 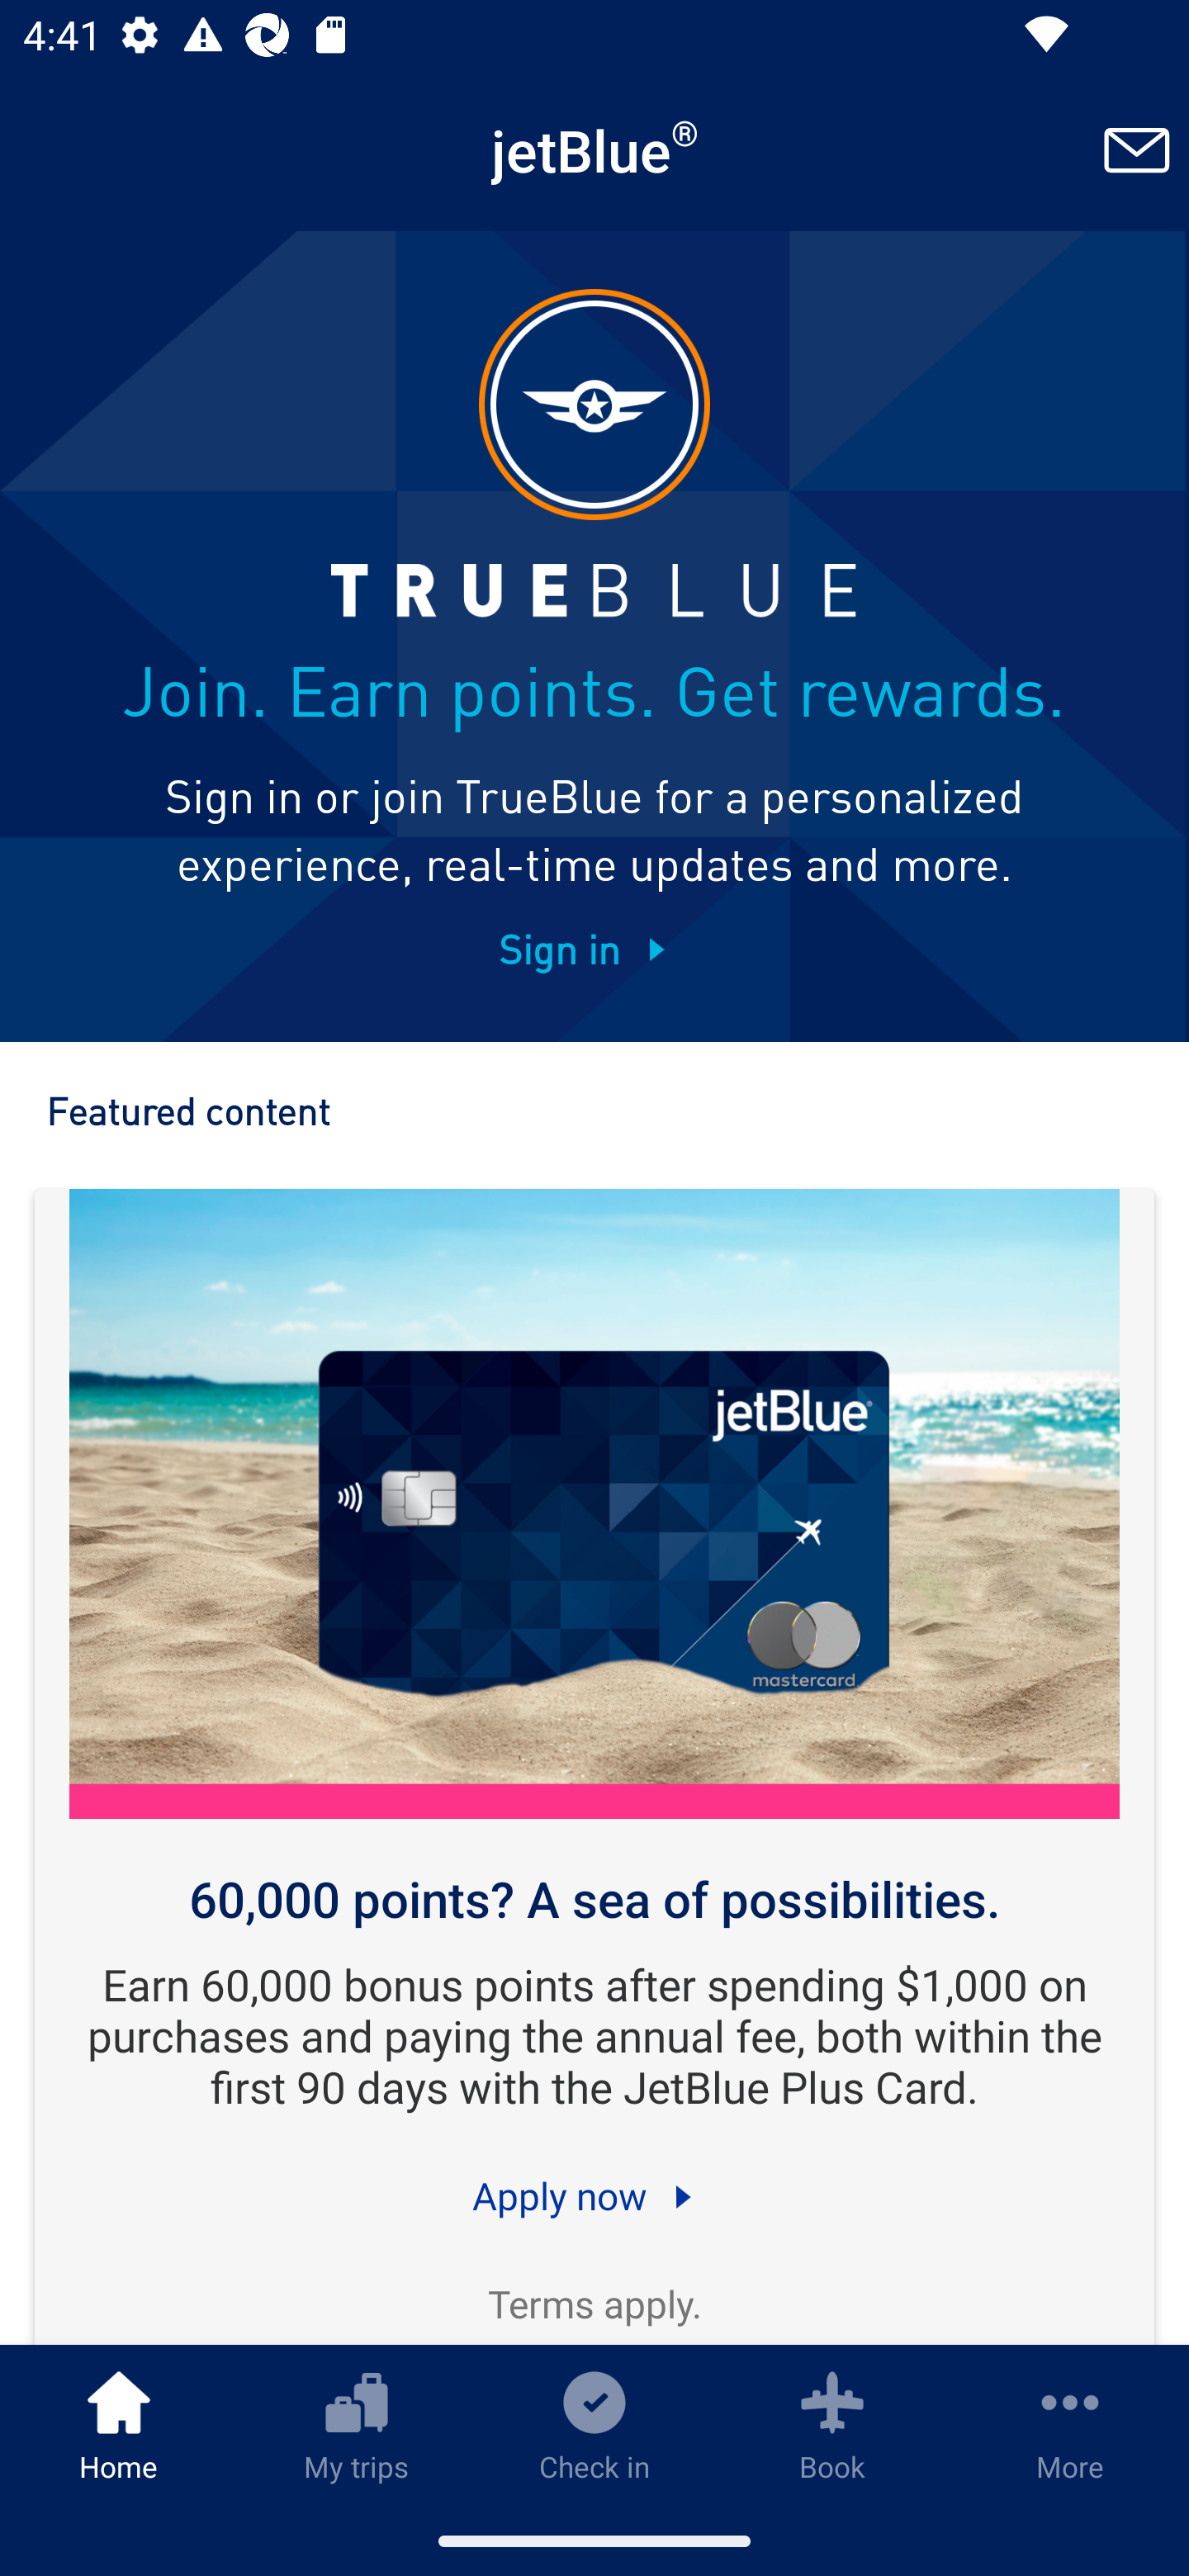 What do you see at coordinates (1070, 2425) in the screenshot?
I see `More` at bounding box center [1070, 2425].